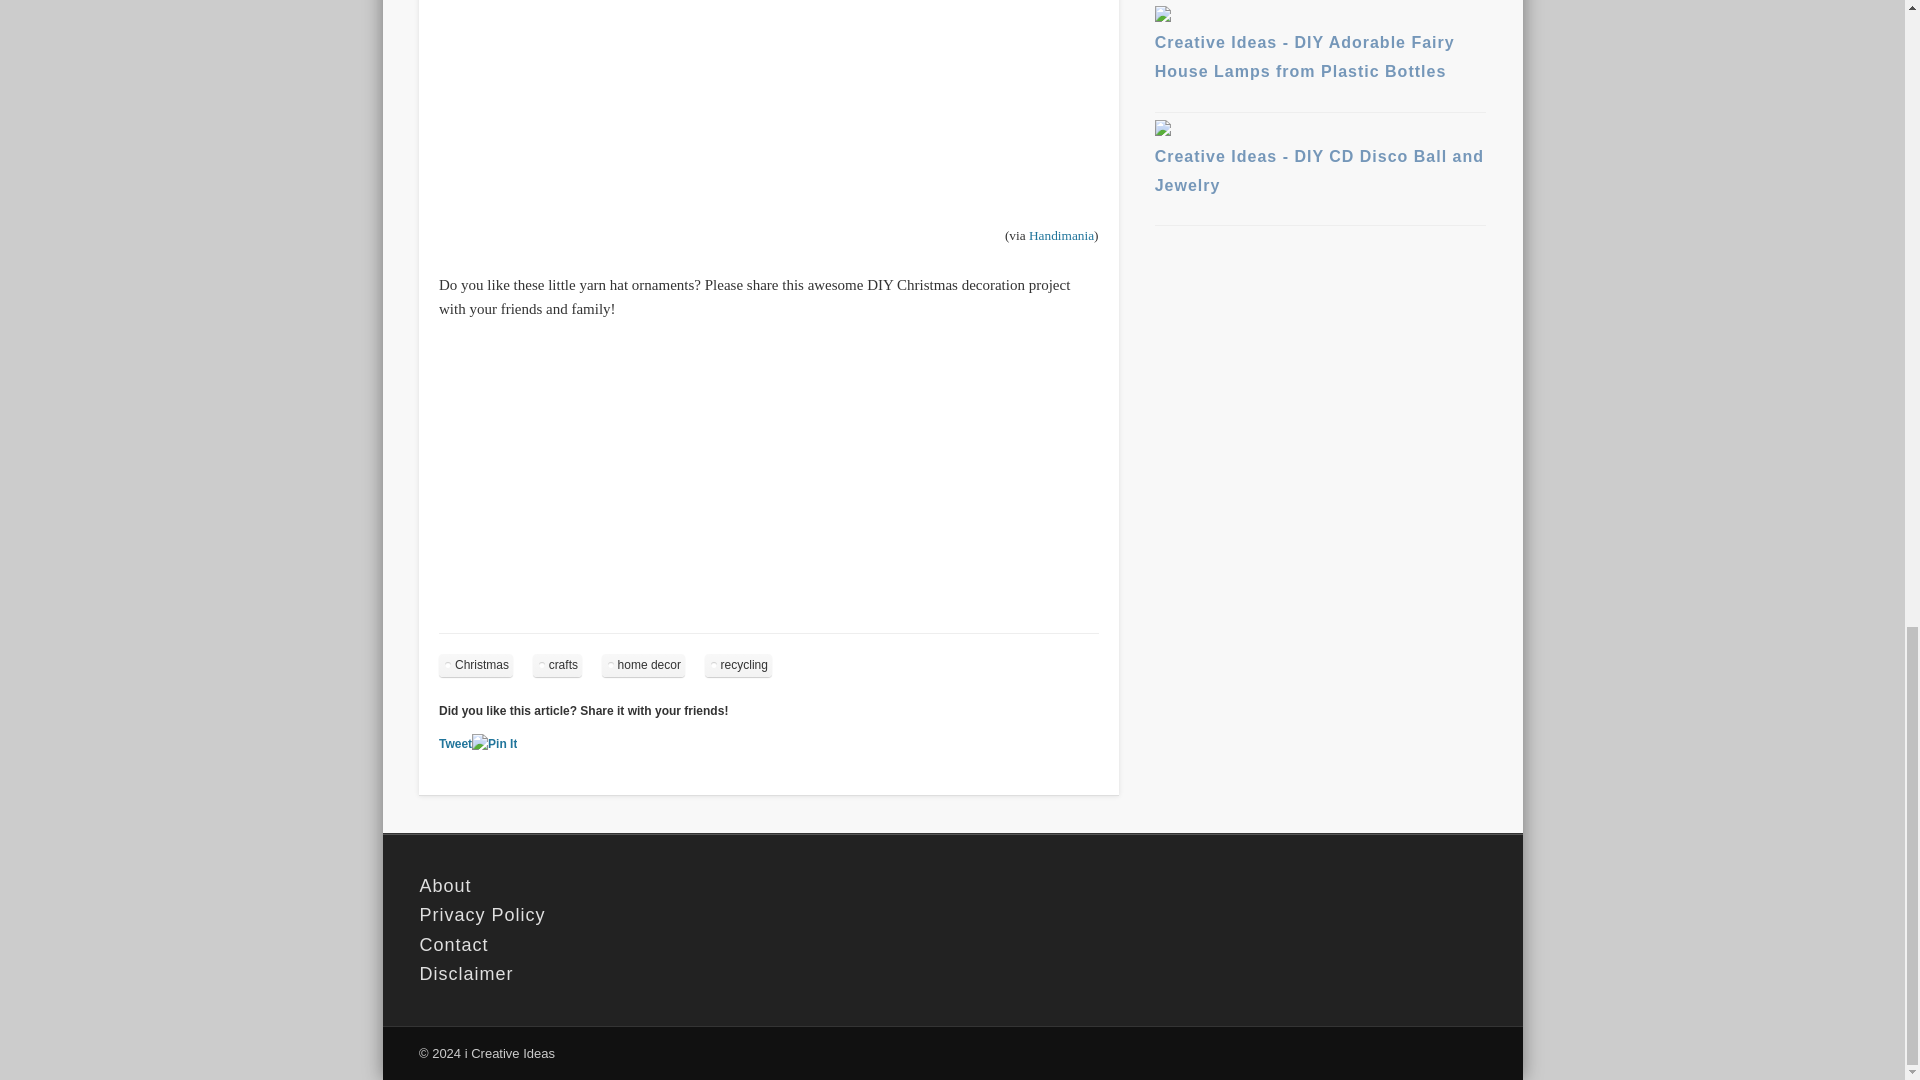 This screenshot has width=1920, height=1080. What do you see at coordinates (644, 666) in the screenshot?
I see `home decor` at bounding box center [644, 666].